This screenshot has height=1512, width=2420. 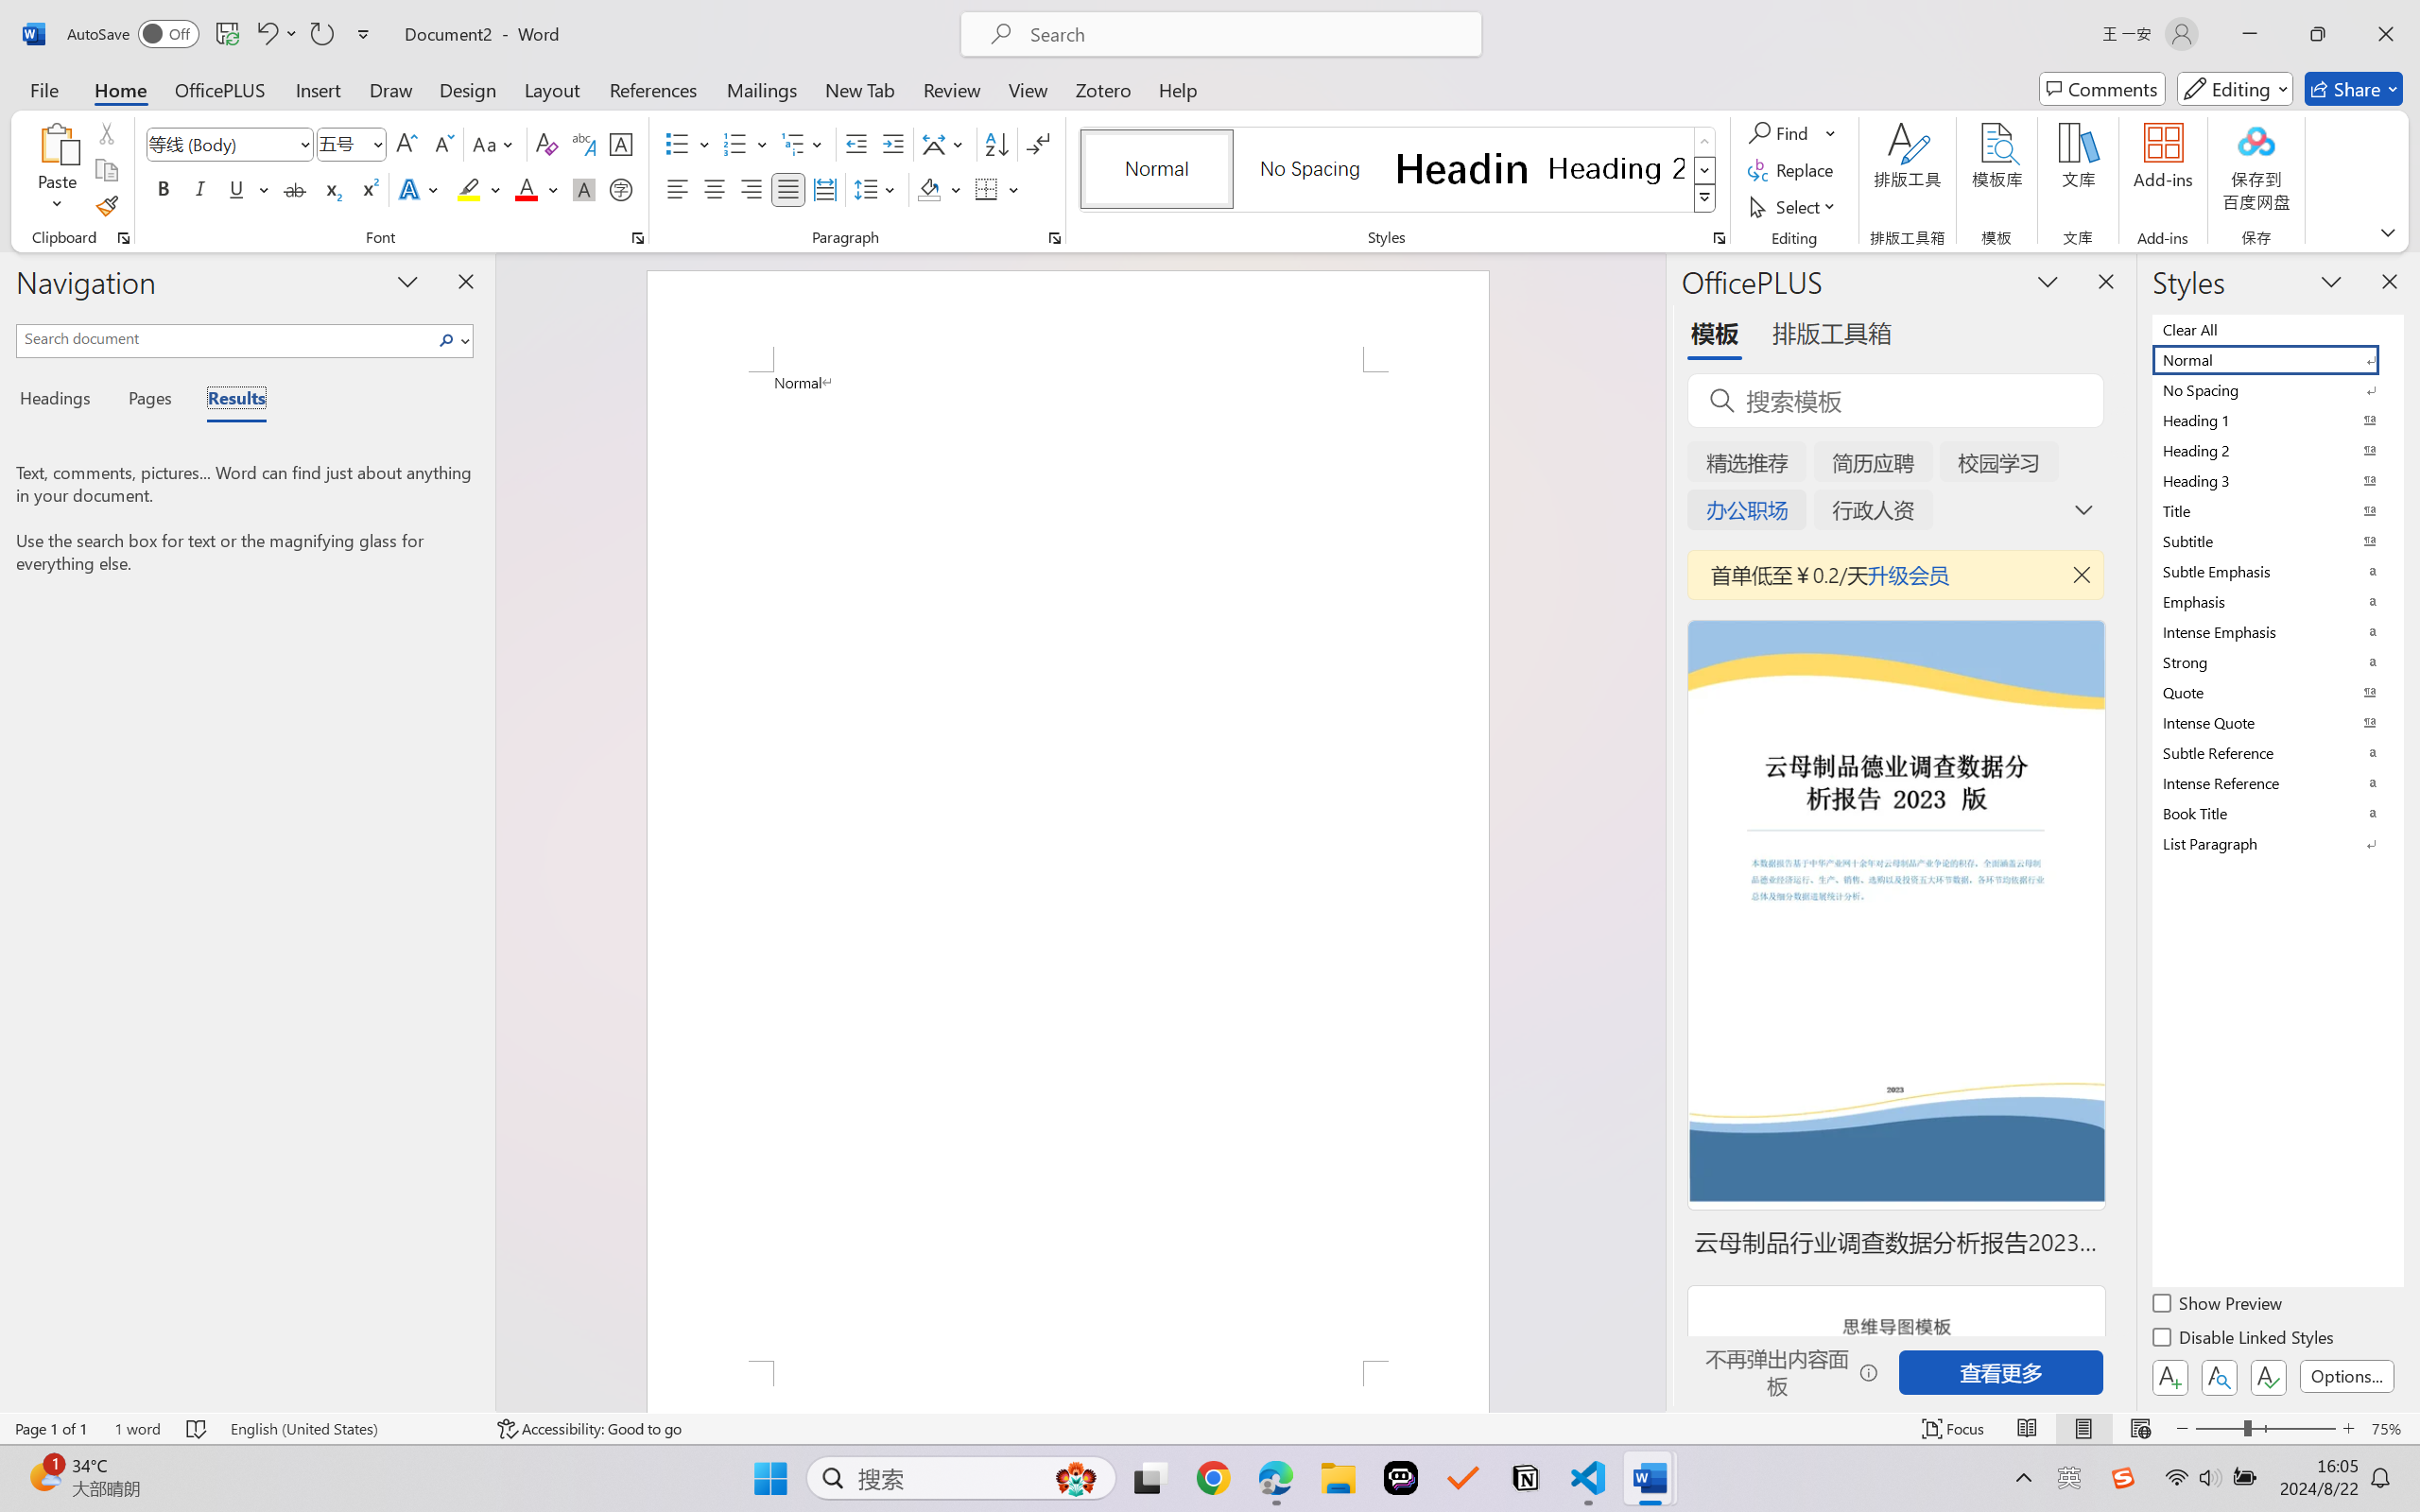 I want to click on Page Number Page 1 of 1, so click(x=51, y=1429).